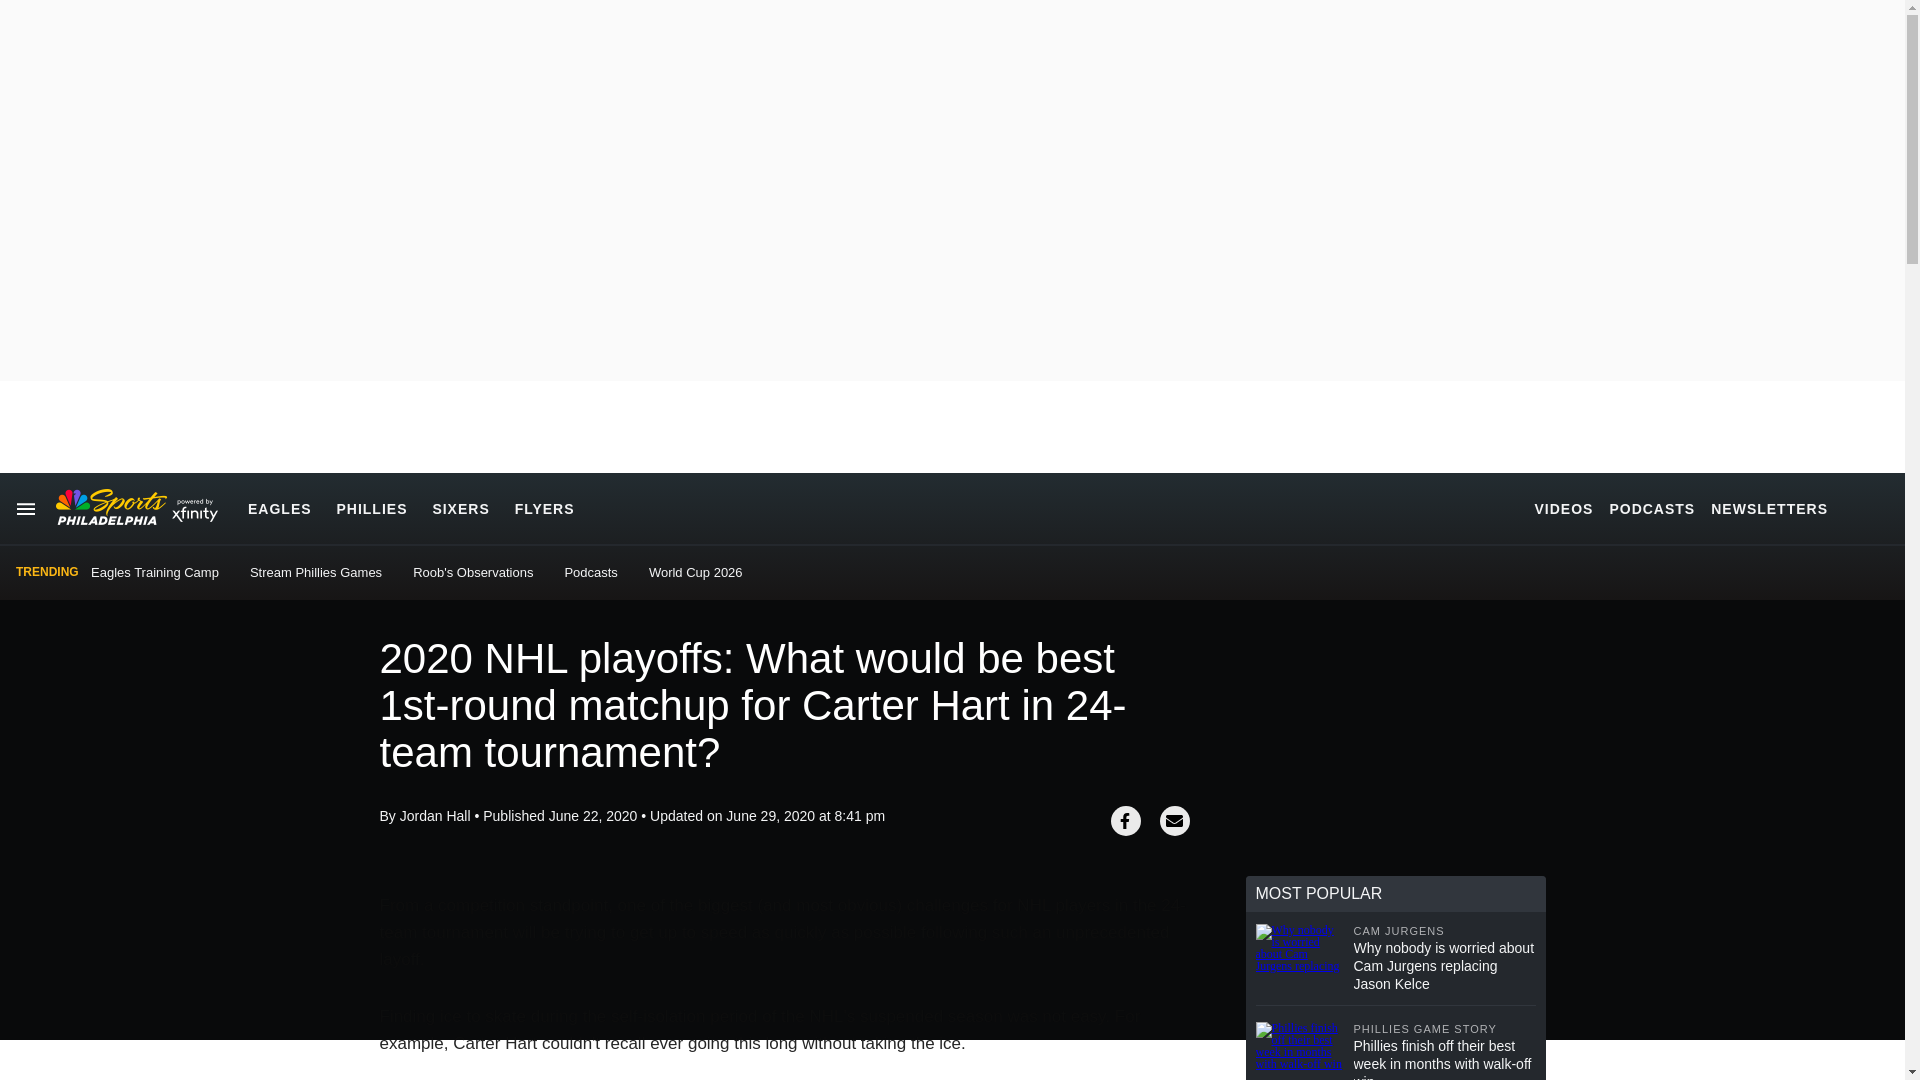  Describe the element at coordinates (154, 572) in the screenshot. I see `Eagles Training Camp` at that location.